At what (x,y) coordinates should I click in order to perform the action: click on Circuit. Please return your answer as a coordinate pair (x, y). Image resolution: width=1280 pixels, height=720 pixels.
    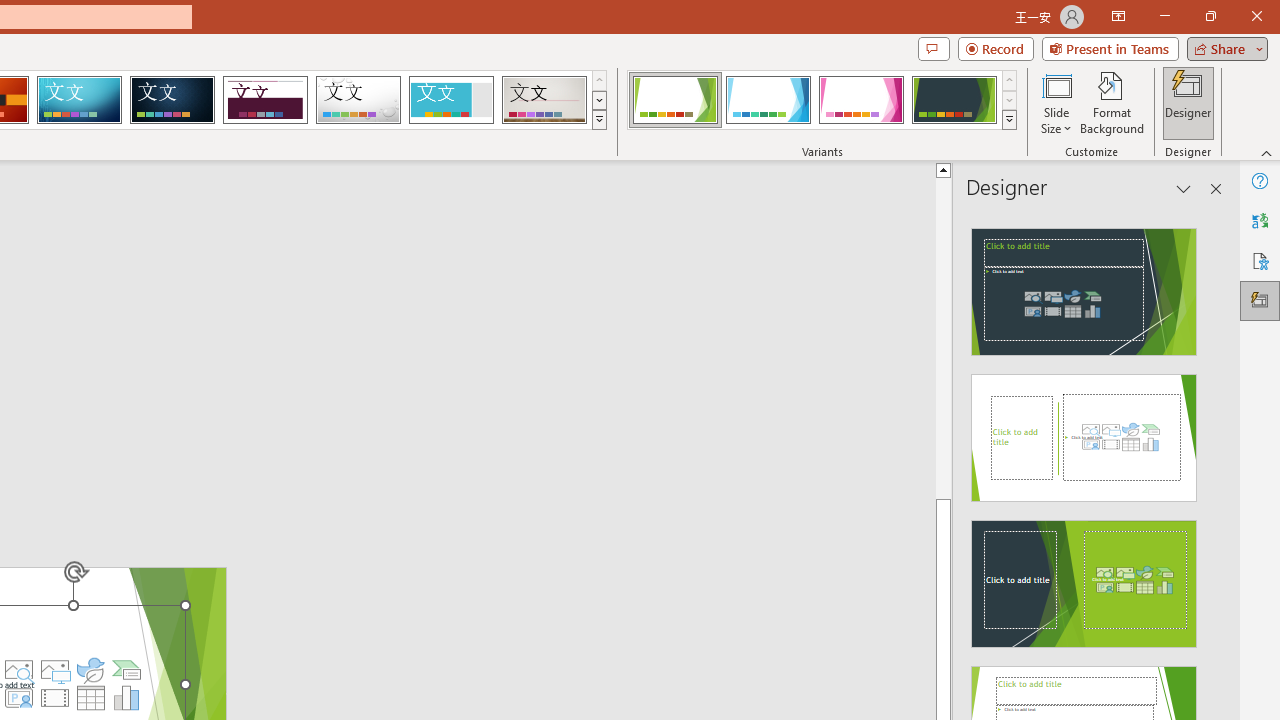
    Looking at the image, I should click on (79, 100).